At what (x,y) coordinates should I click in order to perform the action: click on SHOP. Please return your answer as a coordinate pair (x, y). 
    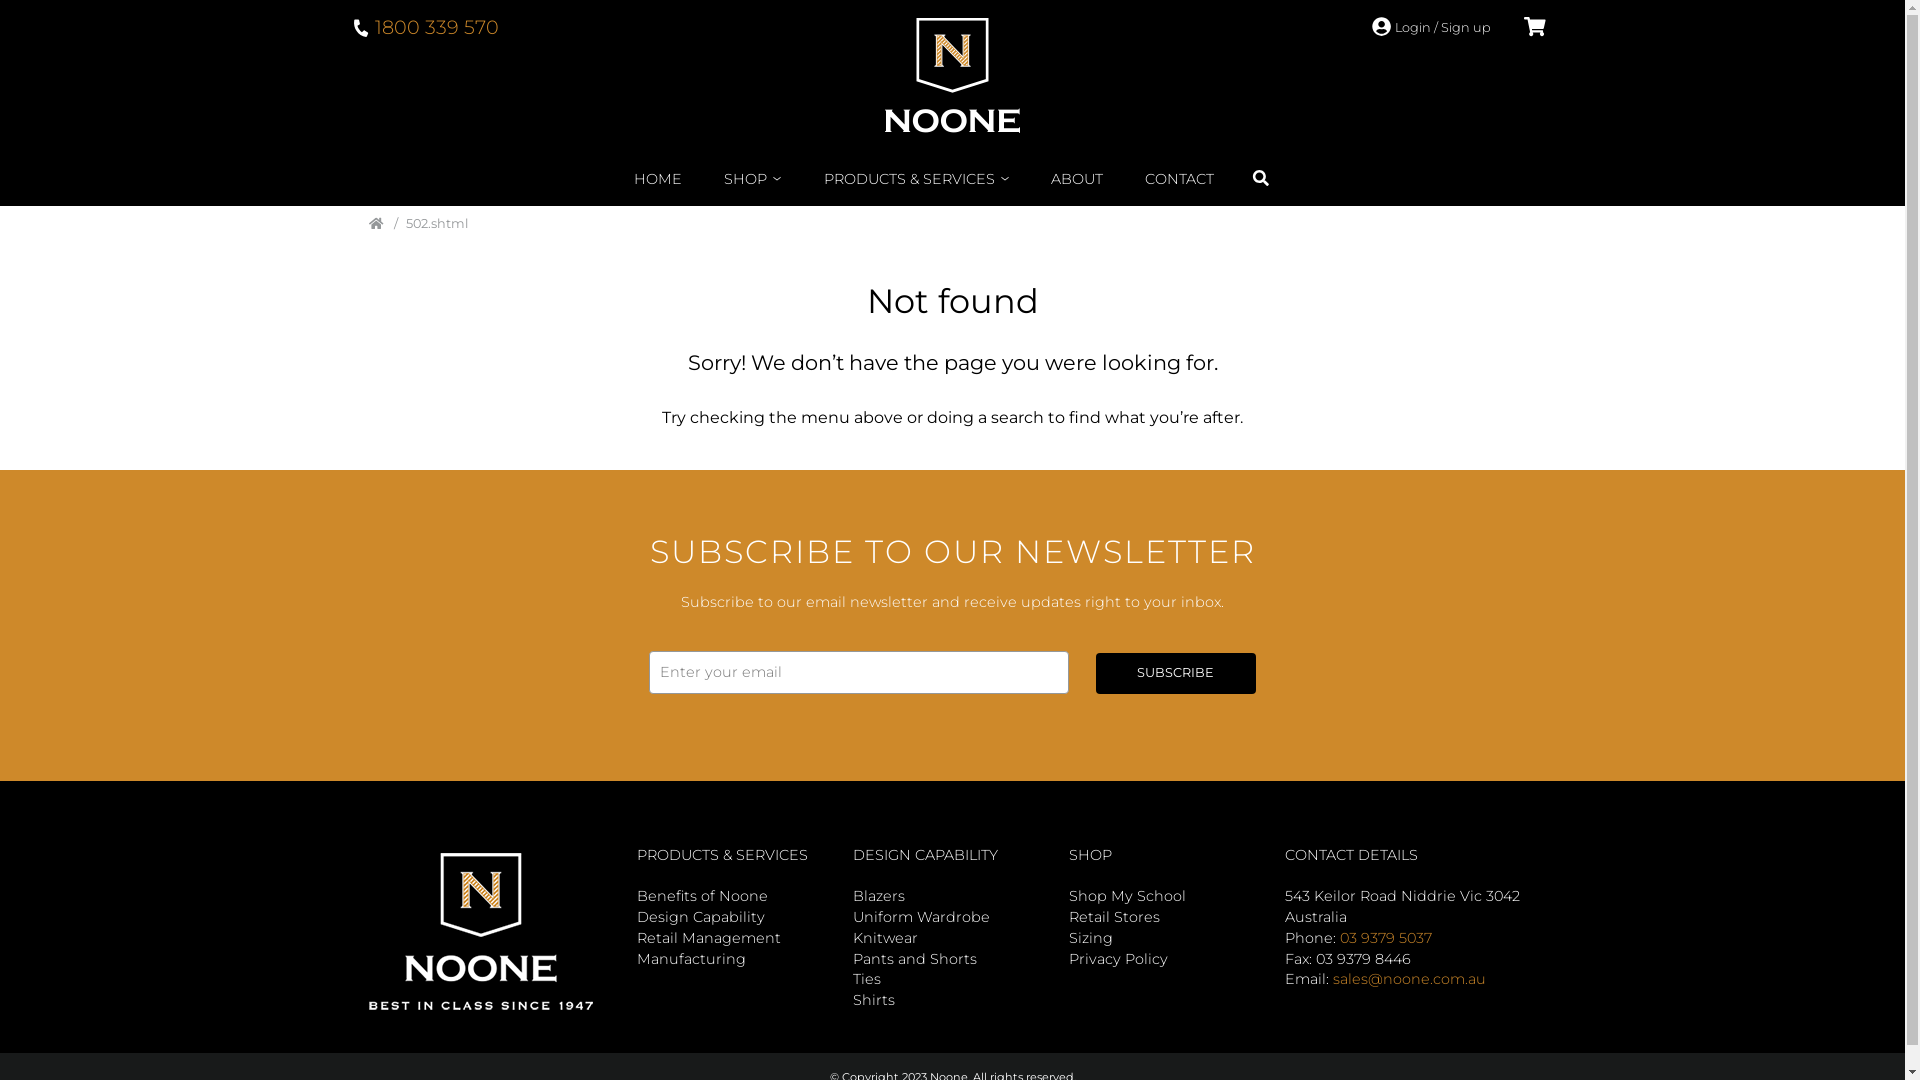
    Looking at the image, I should click on (753, 178).